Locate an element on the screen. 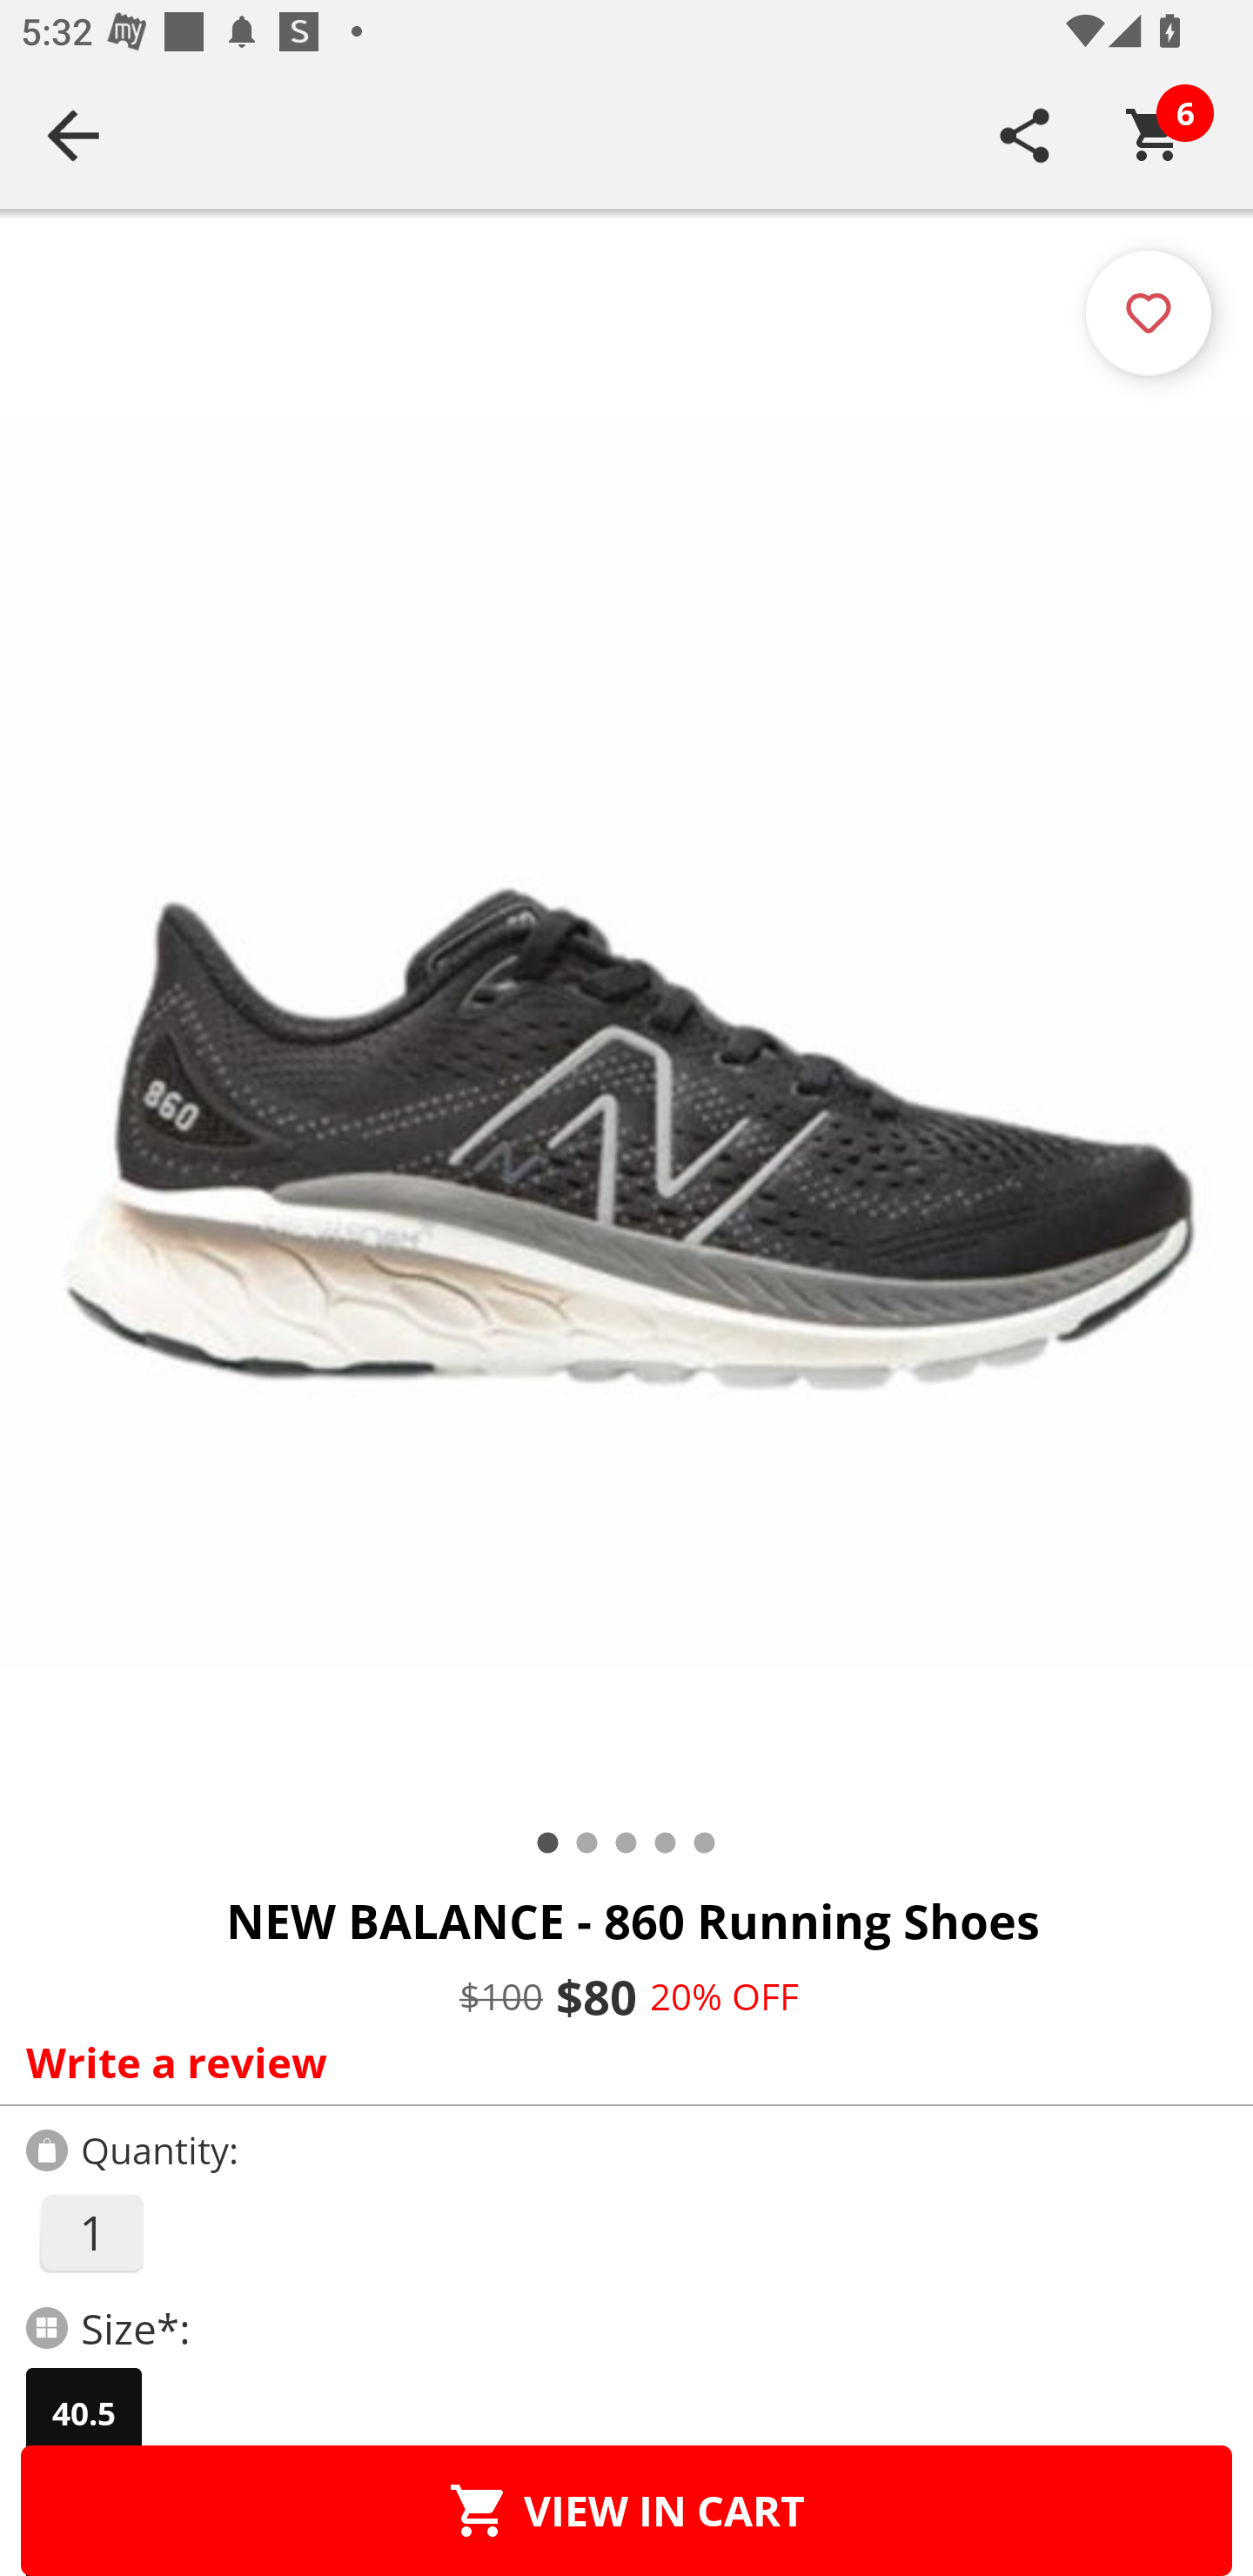  40.5 is located at coordinates (84, 2413).